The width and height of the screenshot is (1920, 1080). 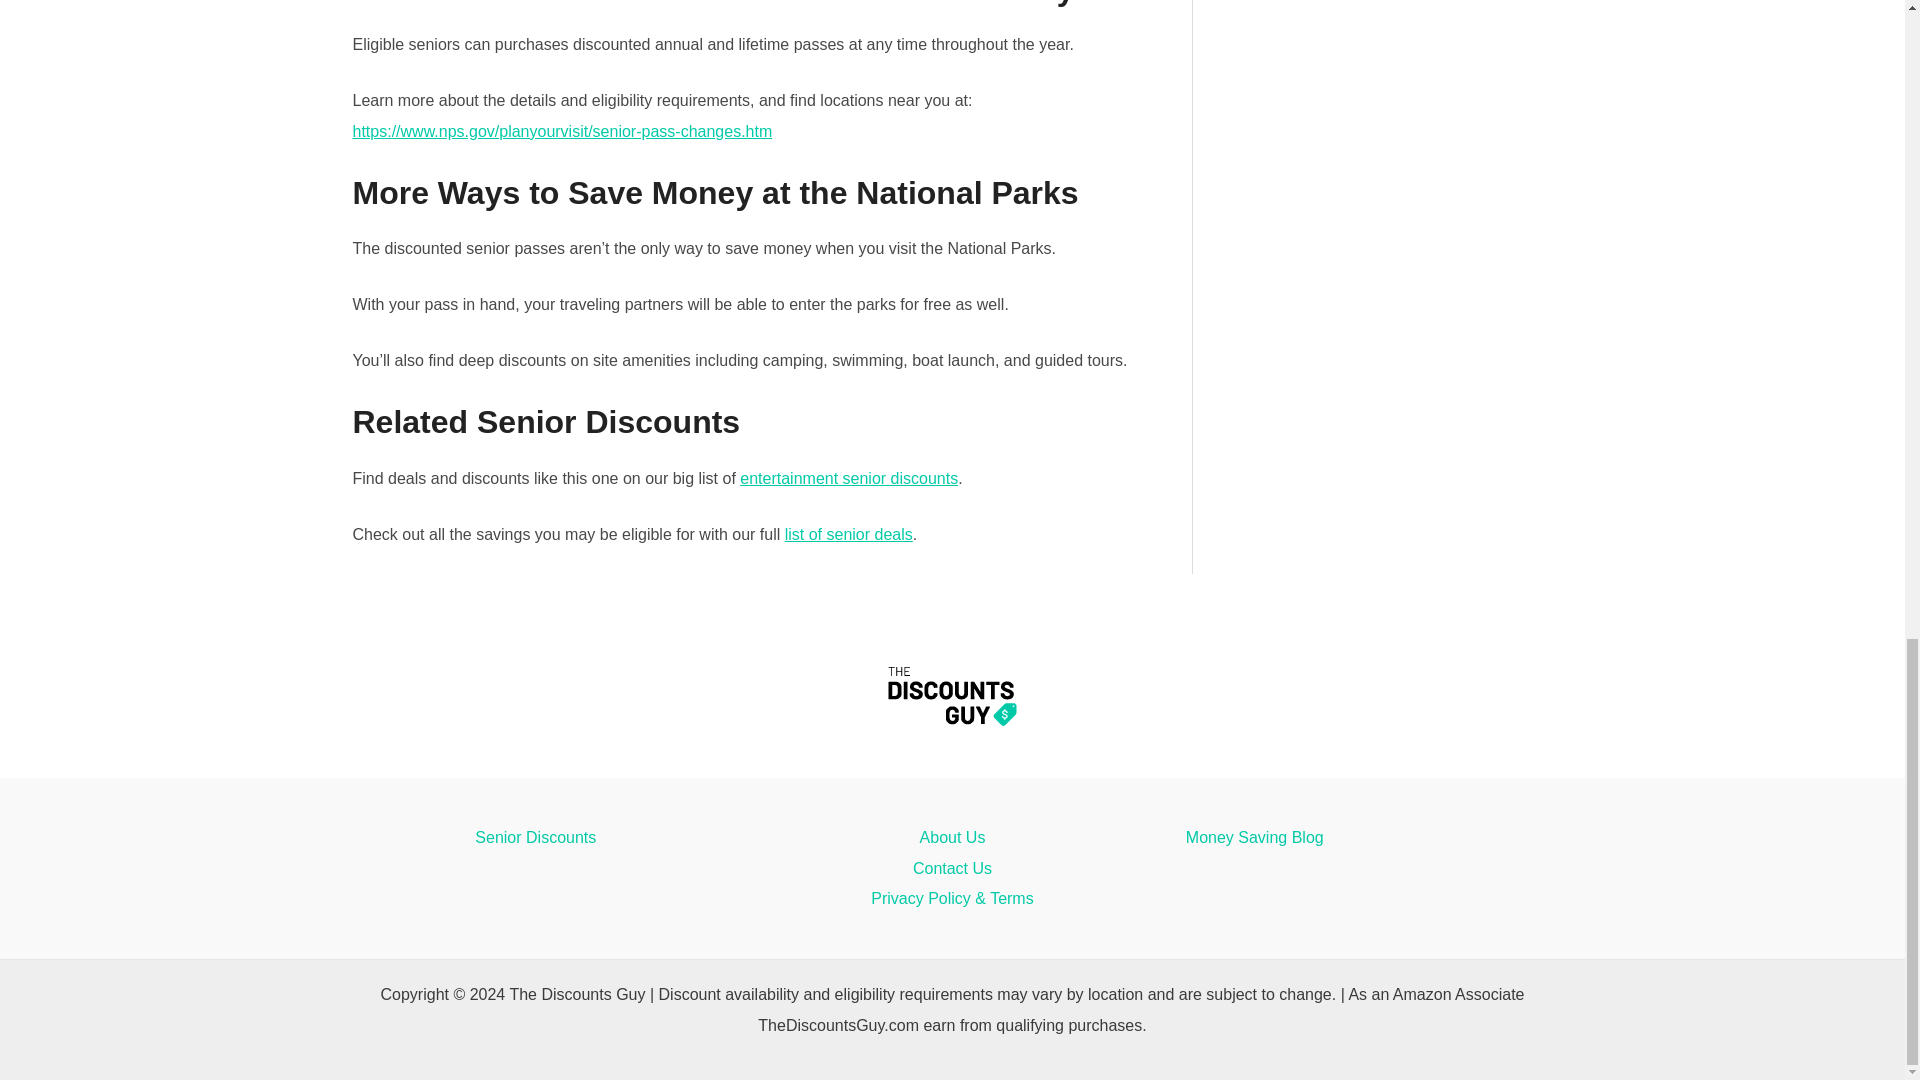 What do you see at coordinates (1255, 837) in the screenshot?
I see `Money Saving Blog` at bounding box center [1255, 837].